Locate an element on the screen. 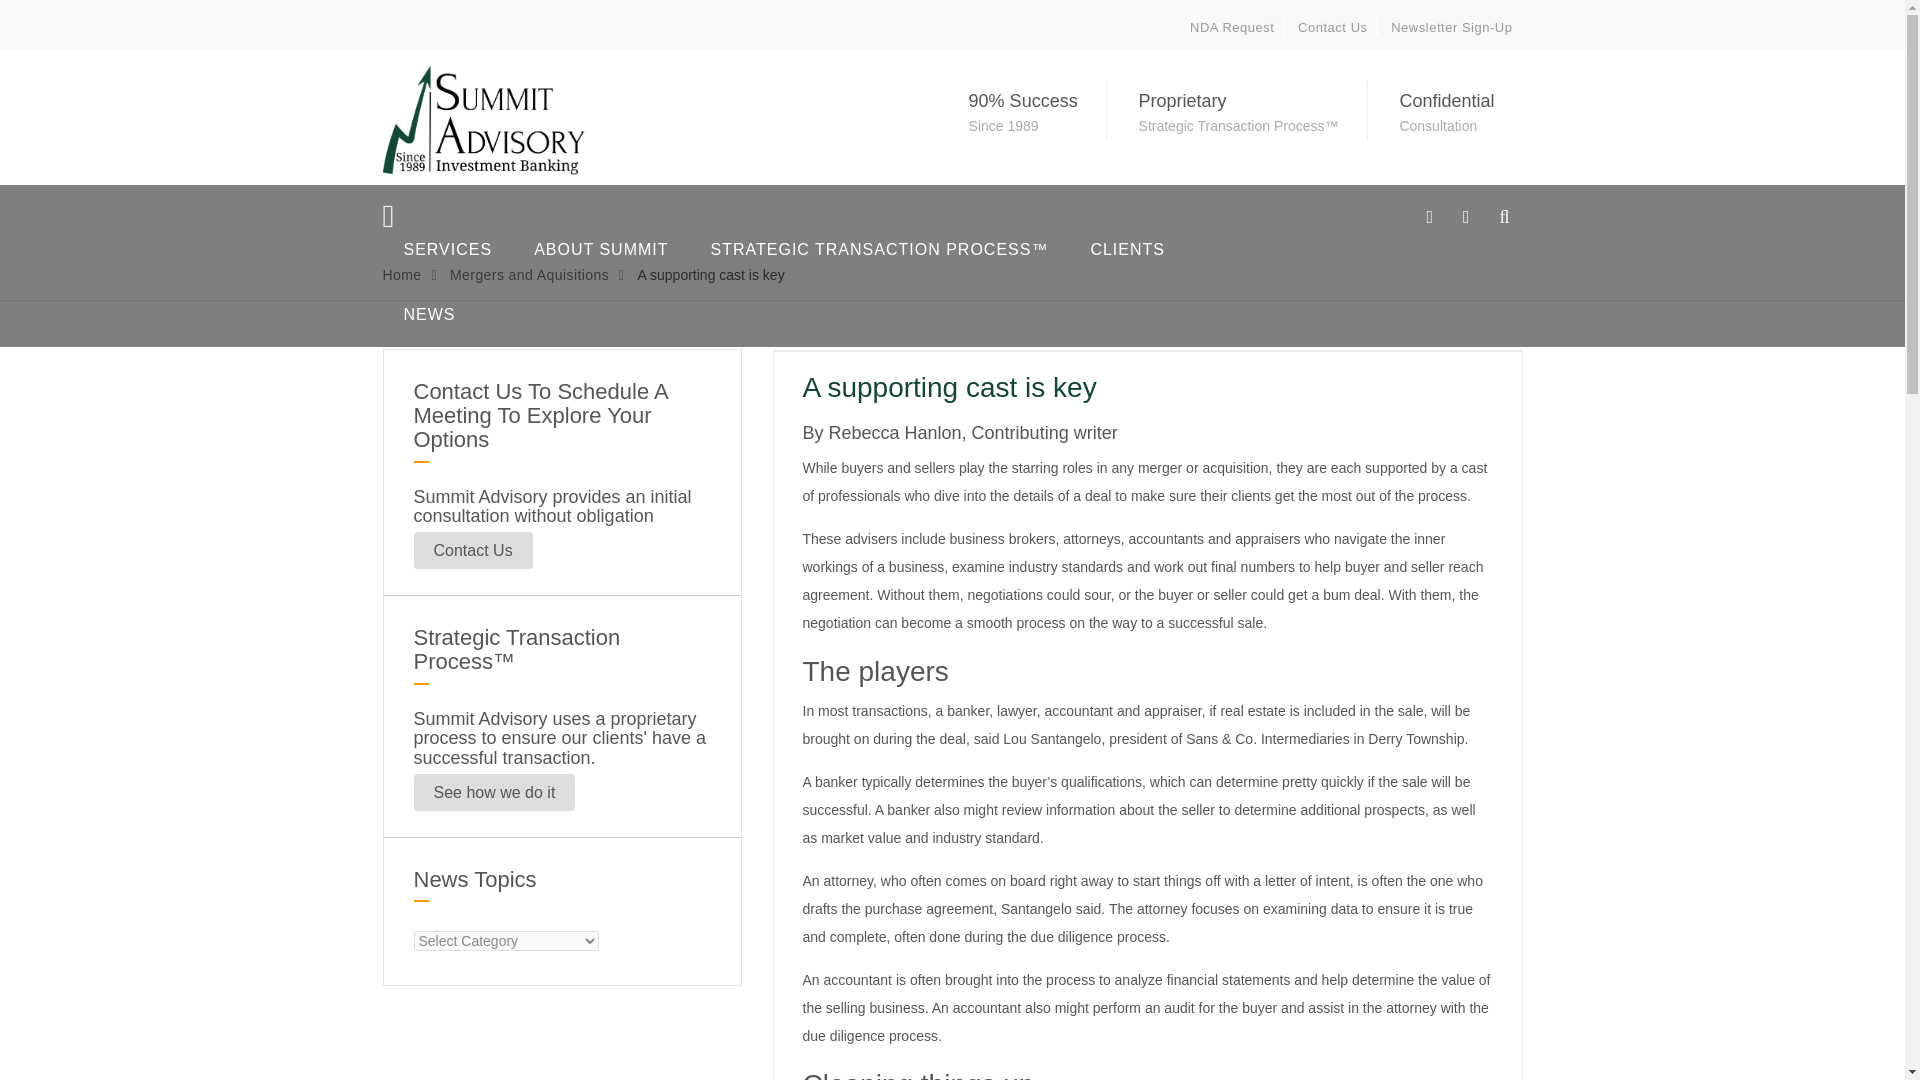 Image resolution: width=1920 pixels, height=1080 pixels. NEWS is located at coordinates (428, 314).